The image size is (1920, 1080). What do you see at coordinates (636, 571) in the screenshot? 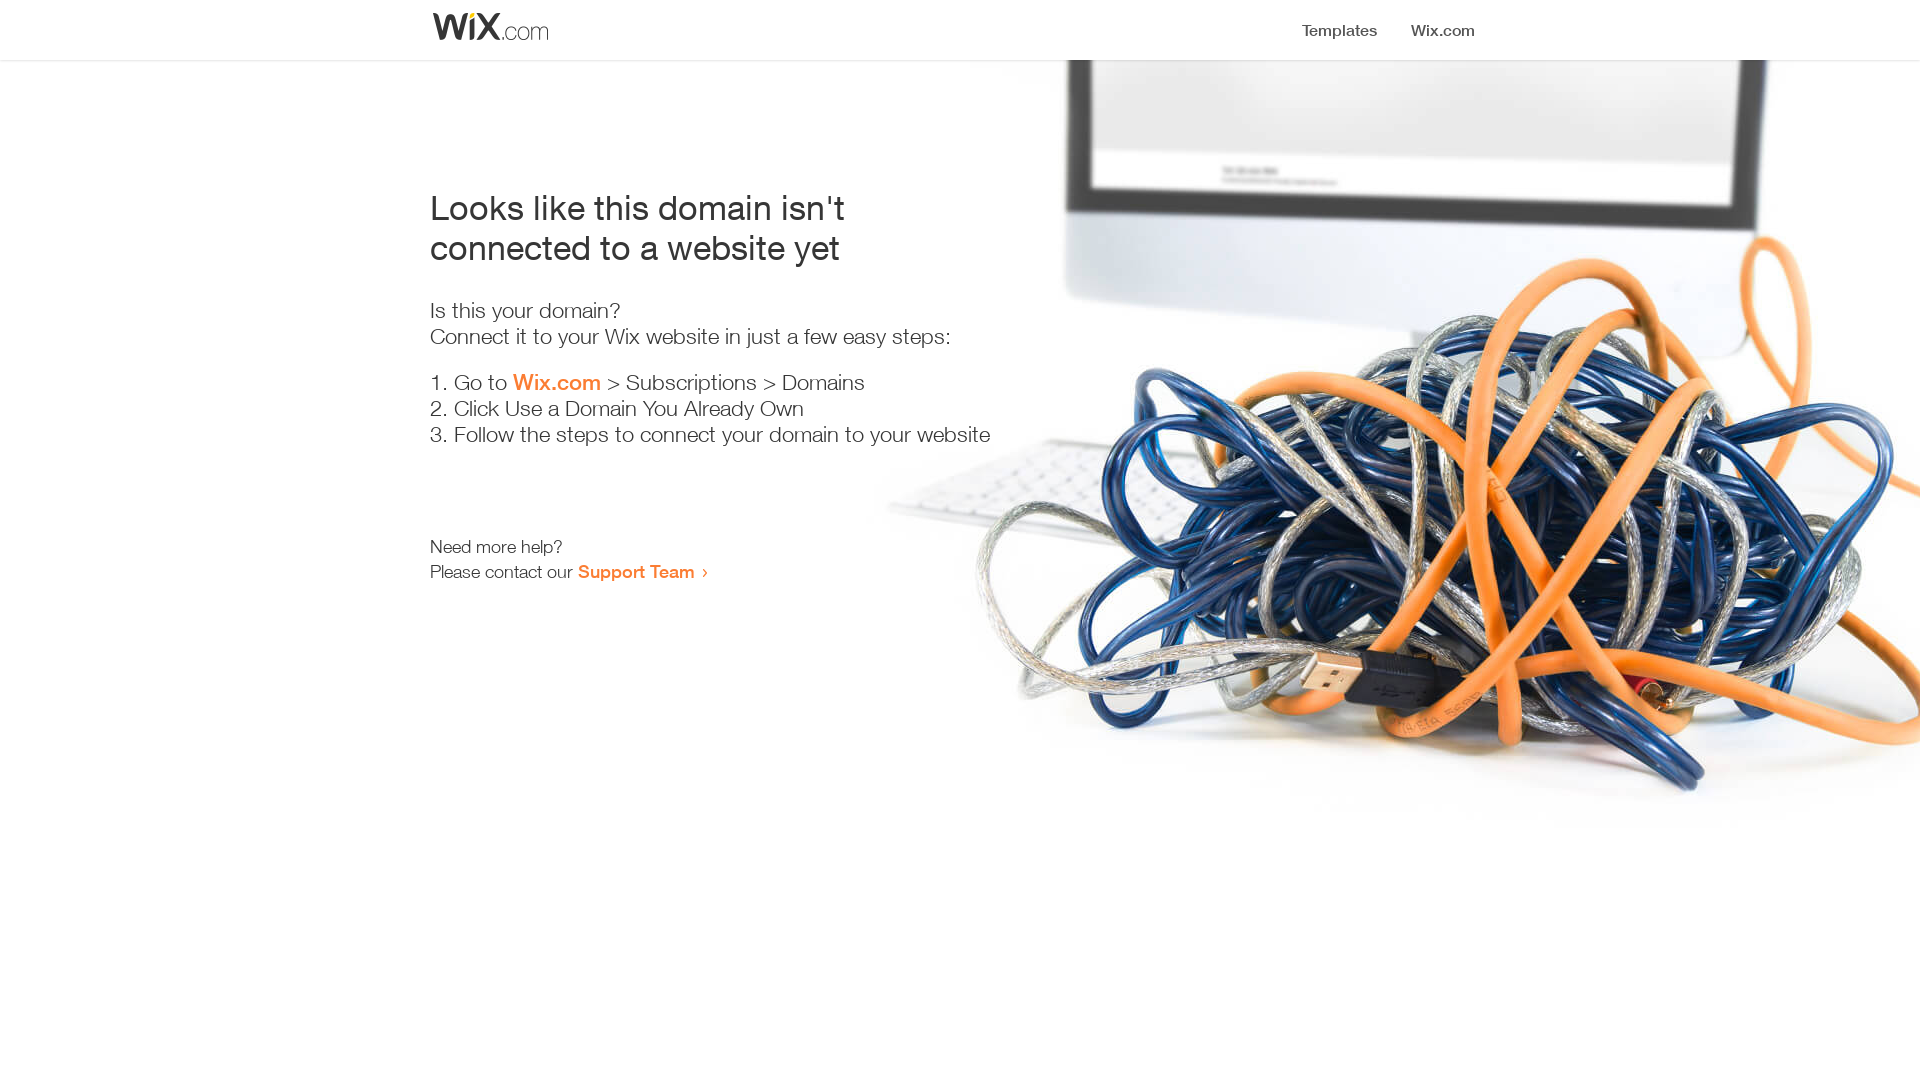
I see `Support Team` at bounding box center [636, 571].